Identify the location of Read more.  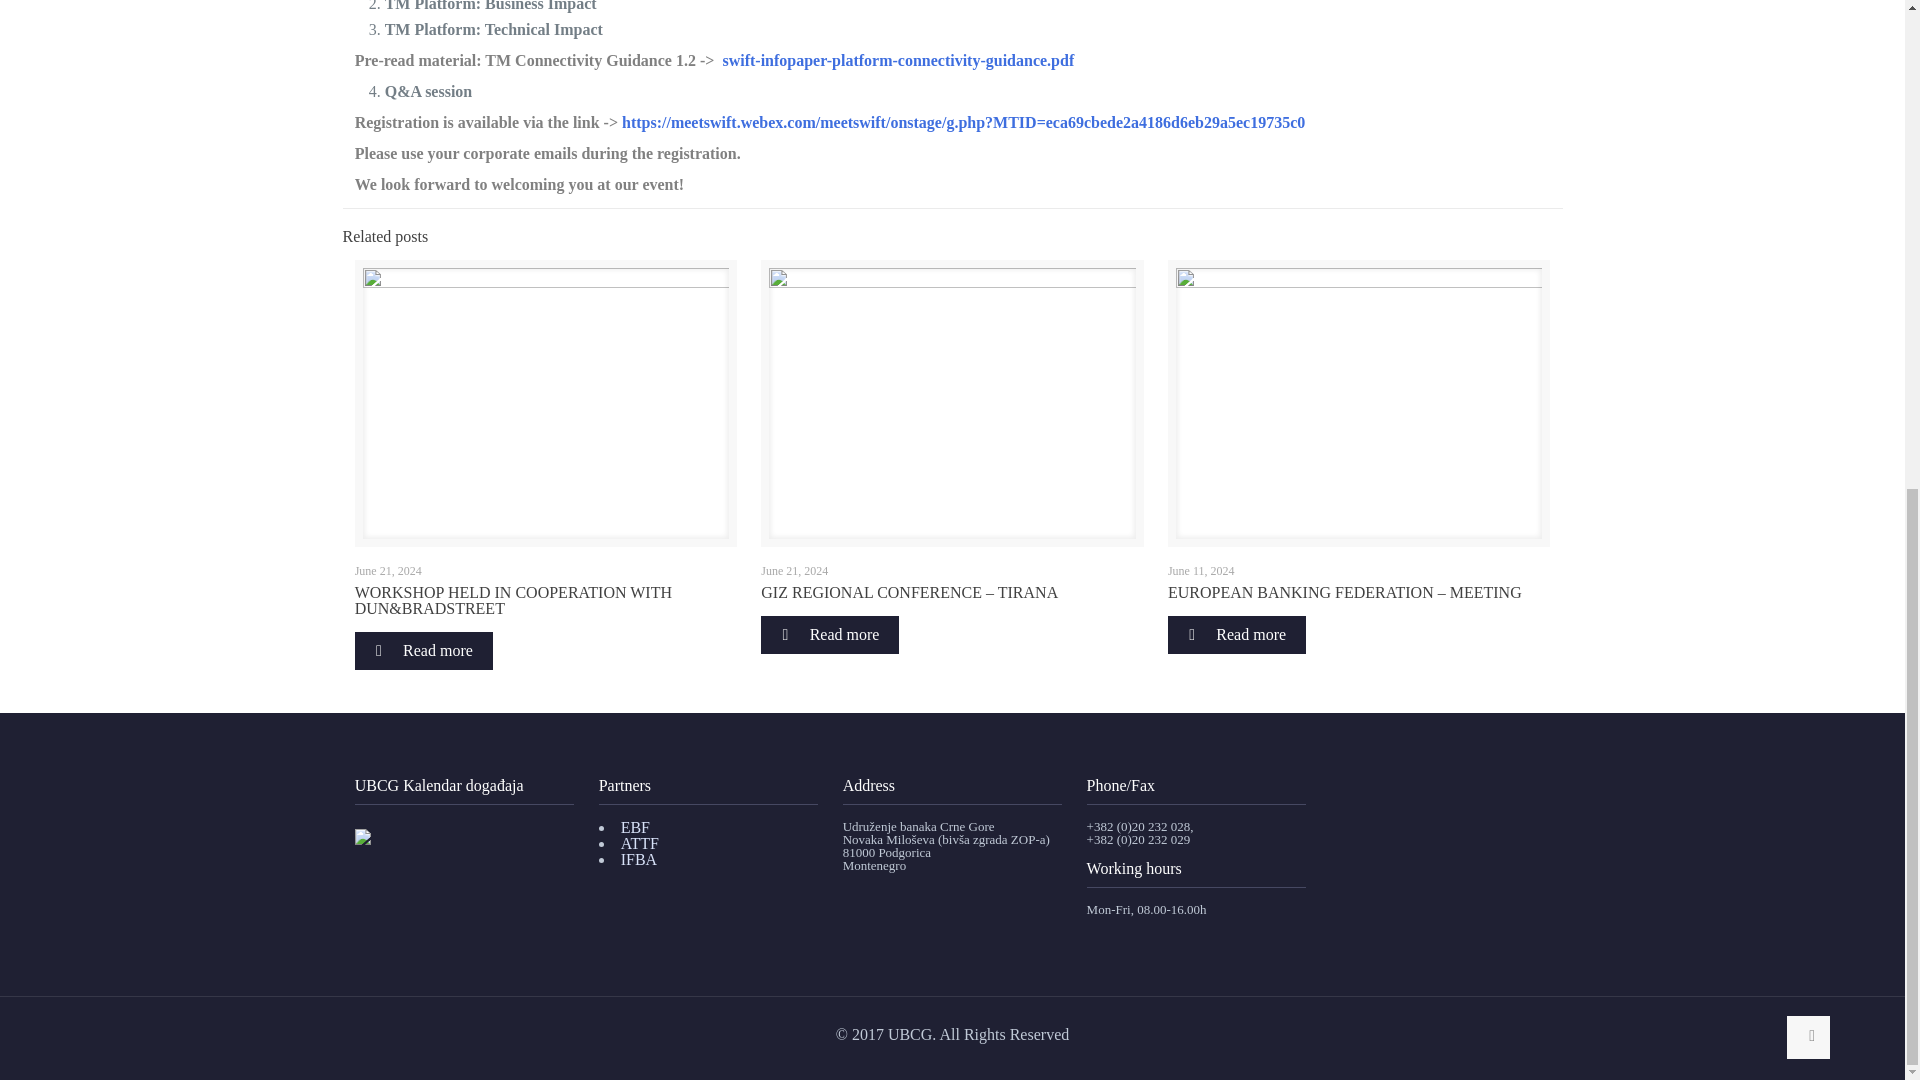
(1236, 634).